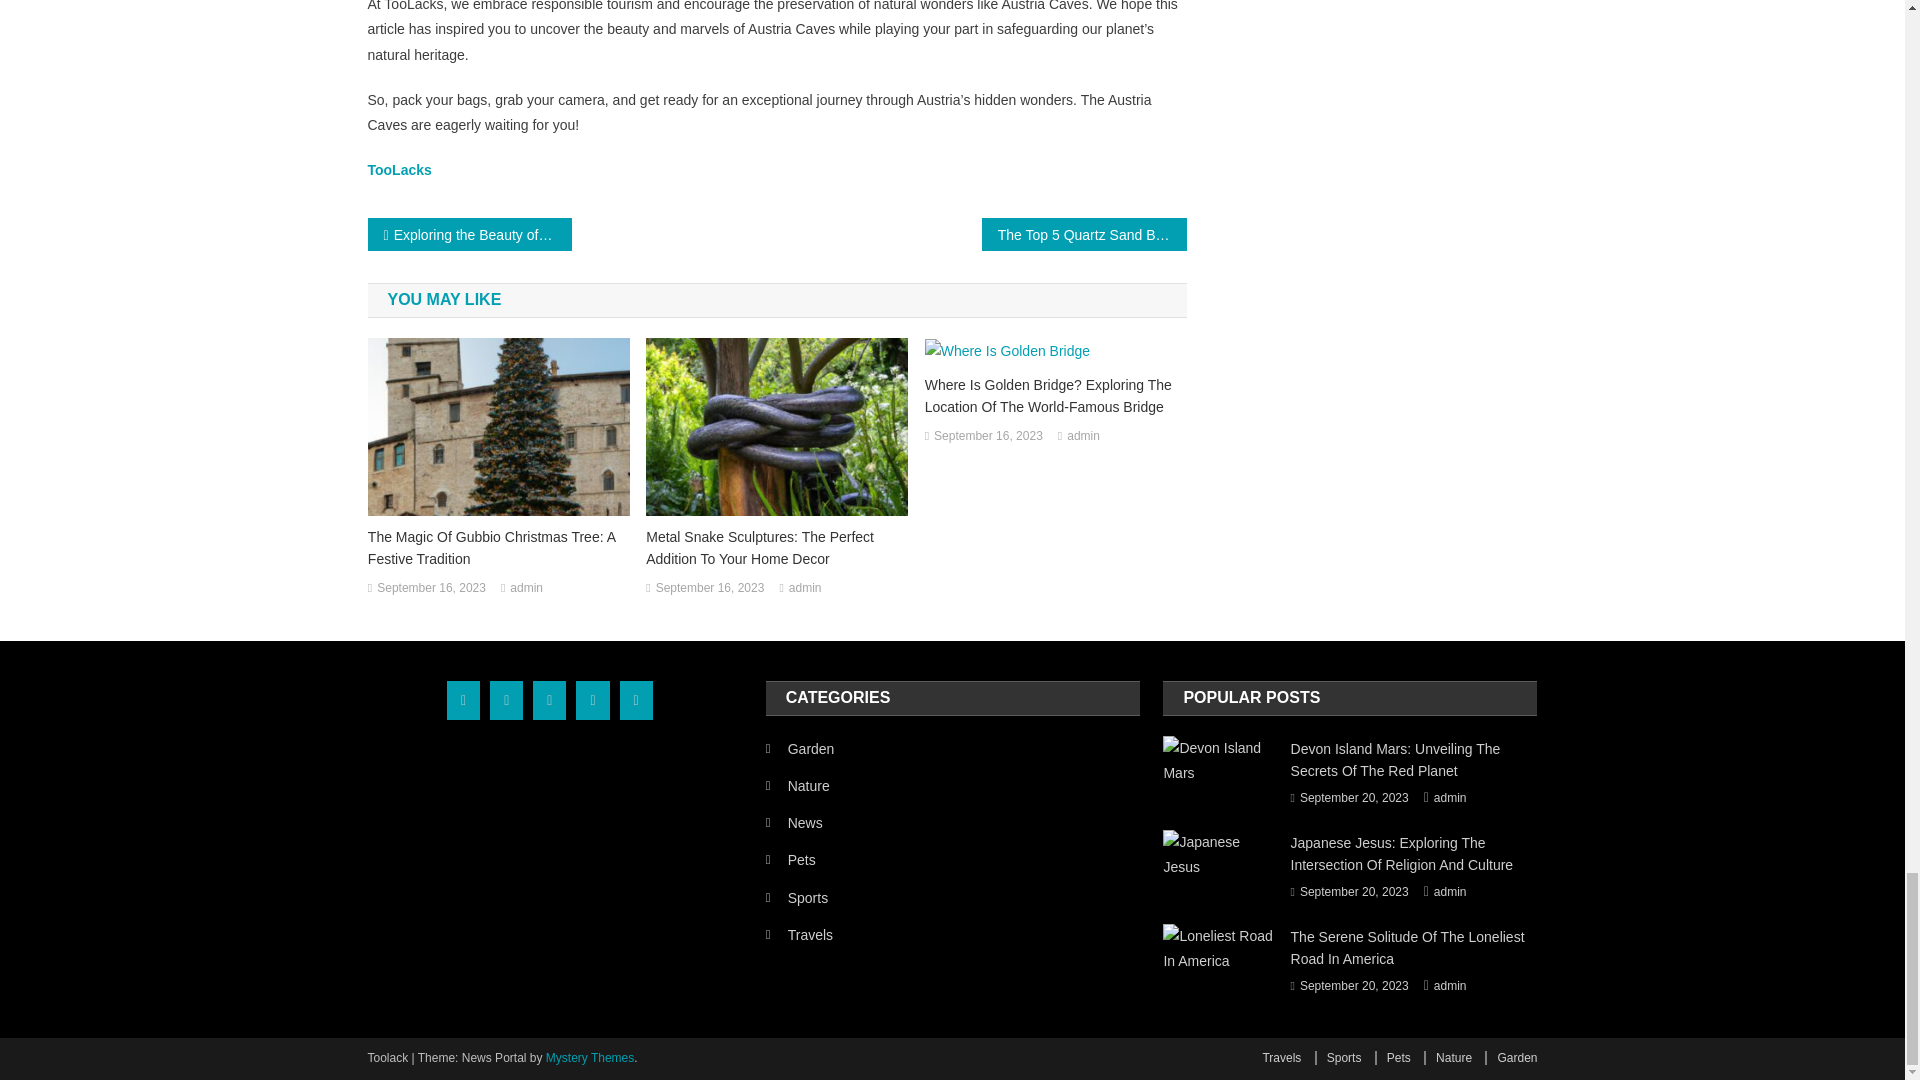  I want to click on September 16, 2023, so click(988, 436).